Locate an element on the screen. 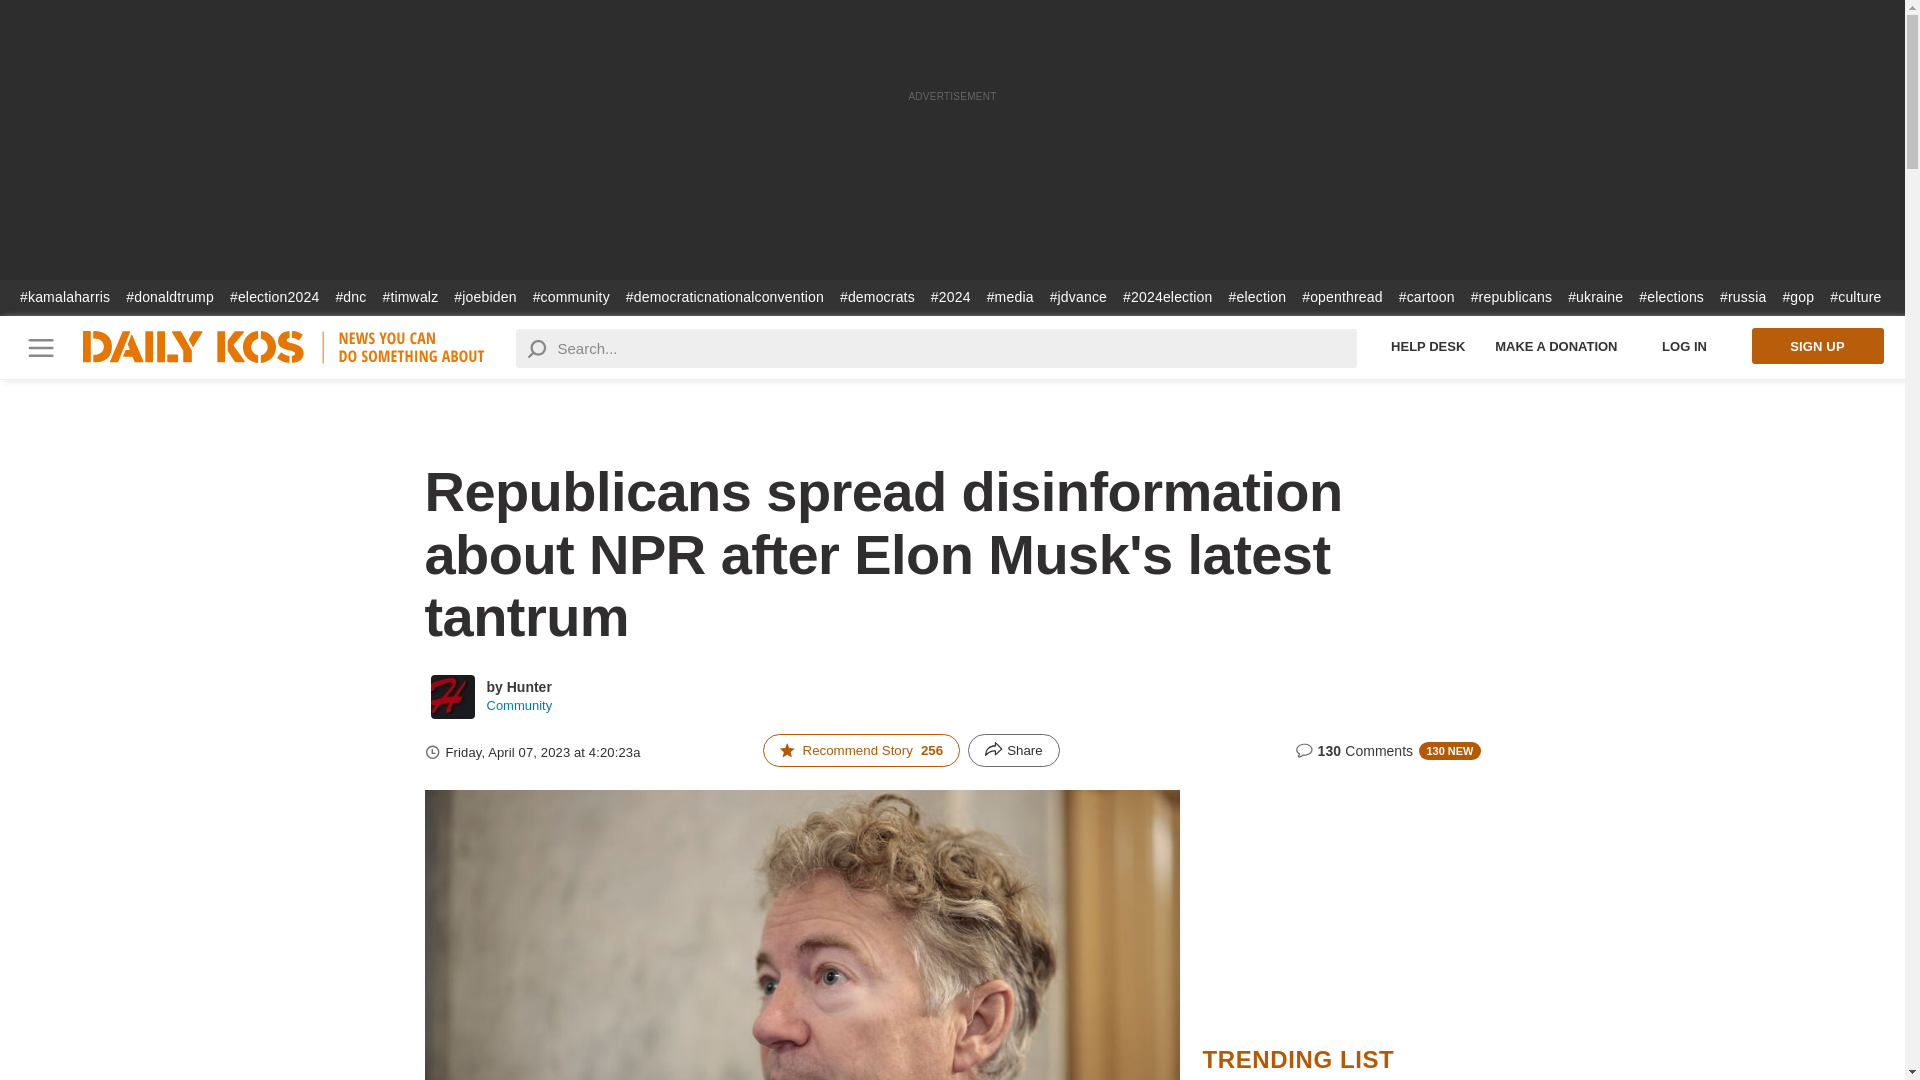  MAKE A DONATION is located at coordinates (1556, 346).